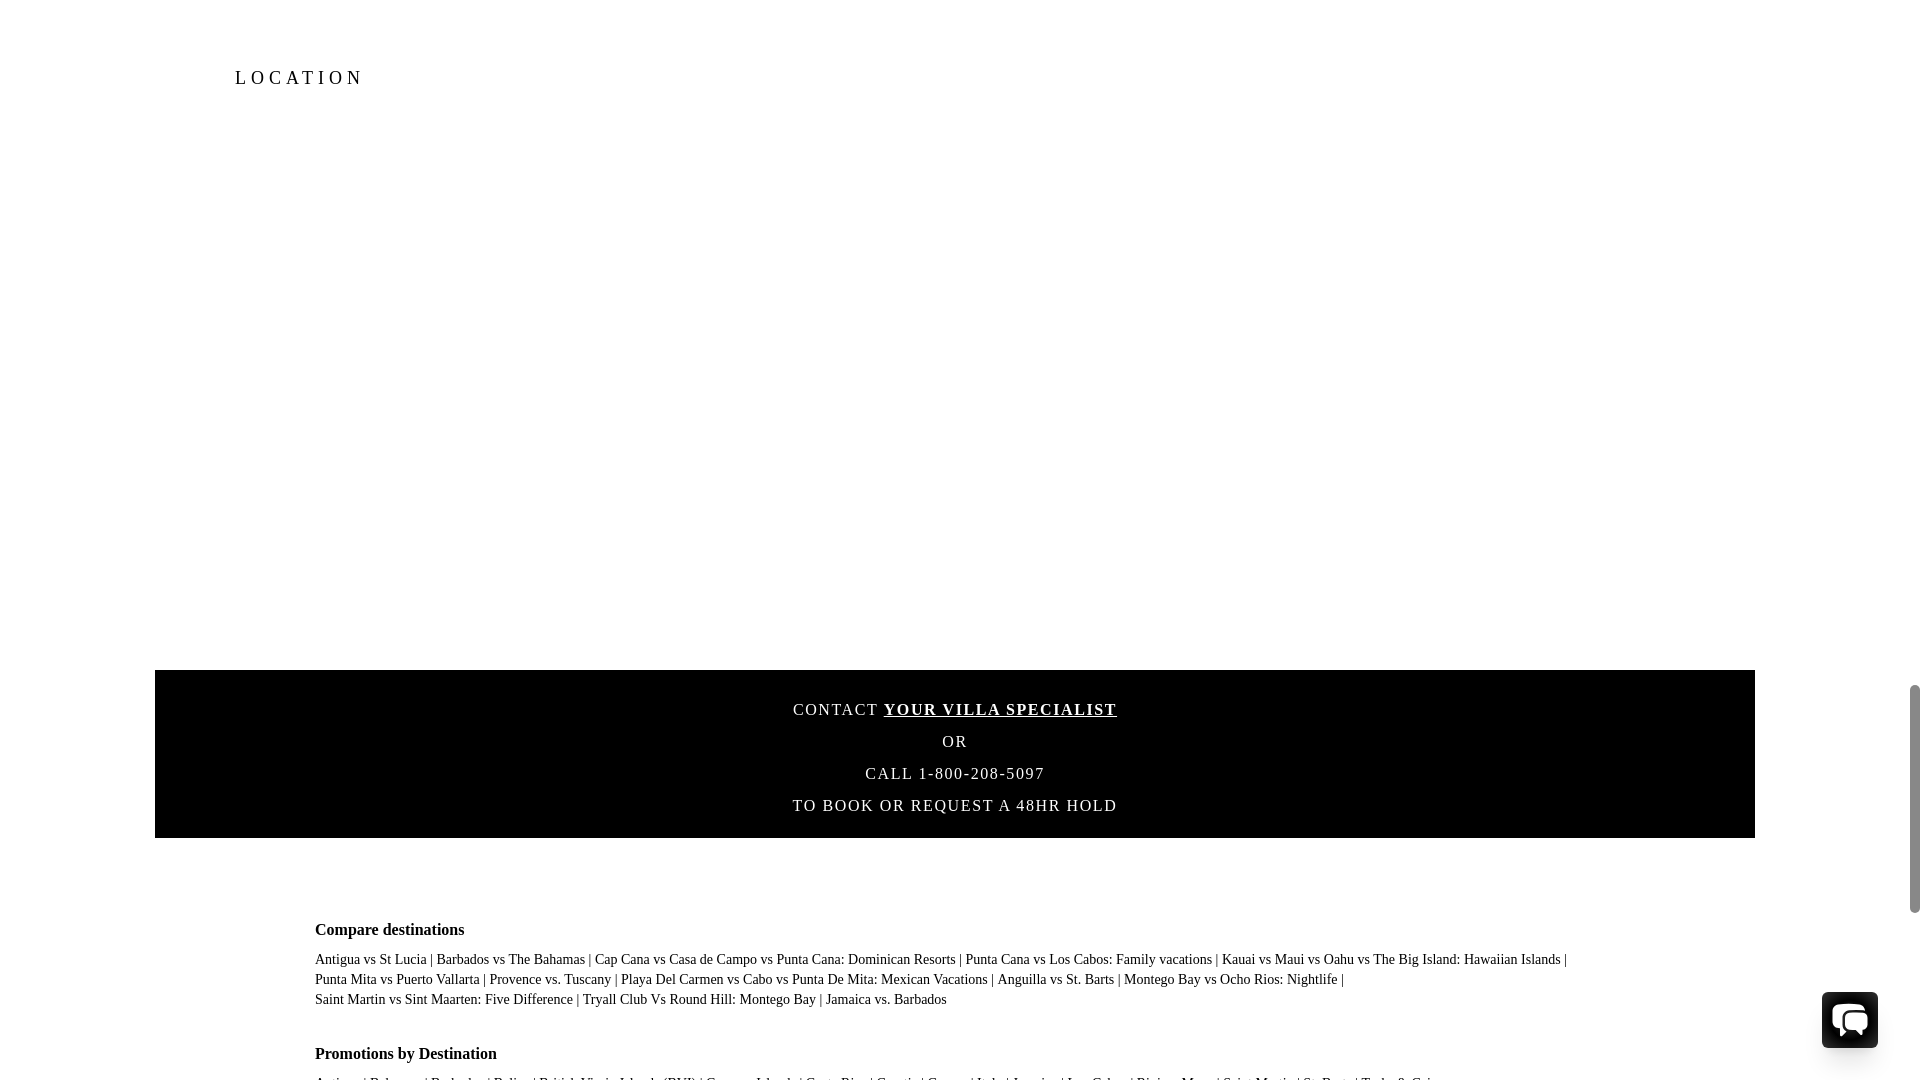  I want to click on Jamaica vs. Barbados, so click(886, 999).